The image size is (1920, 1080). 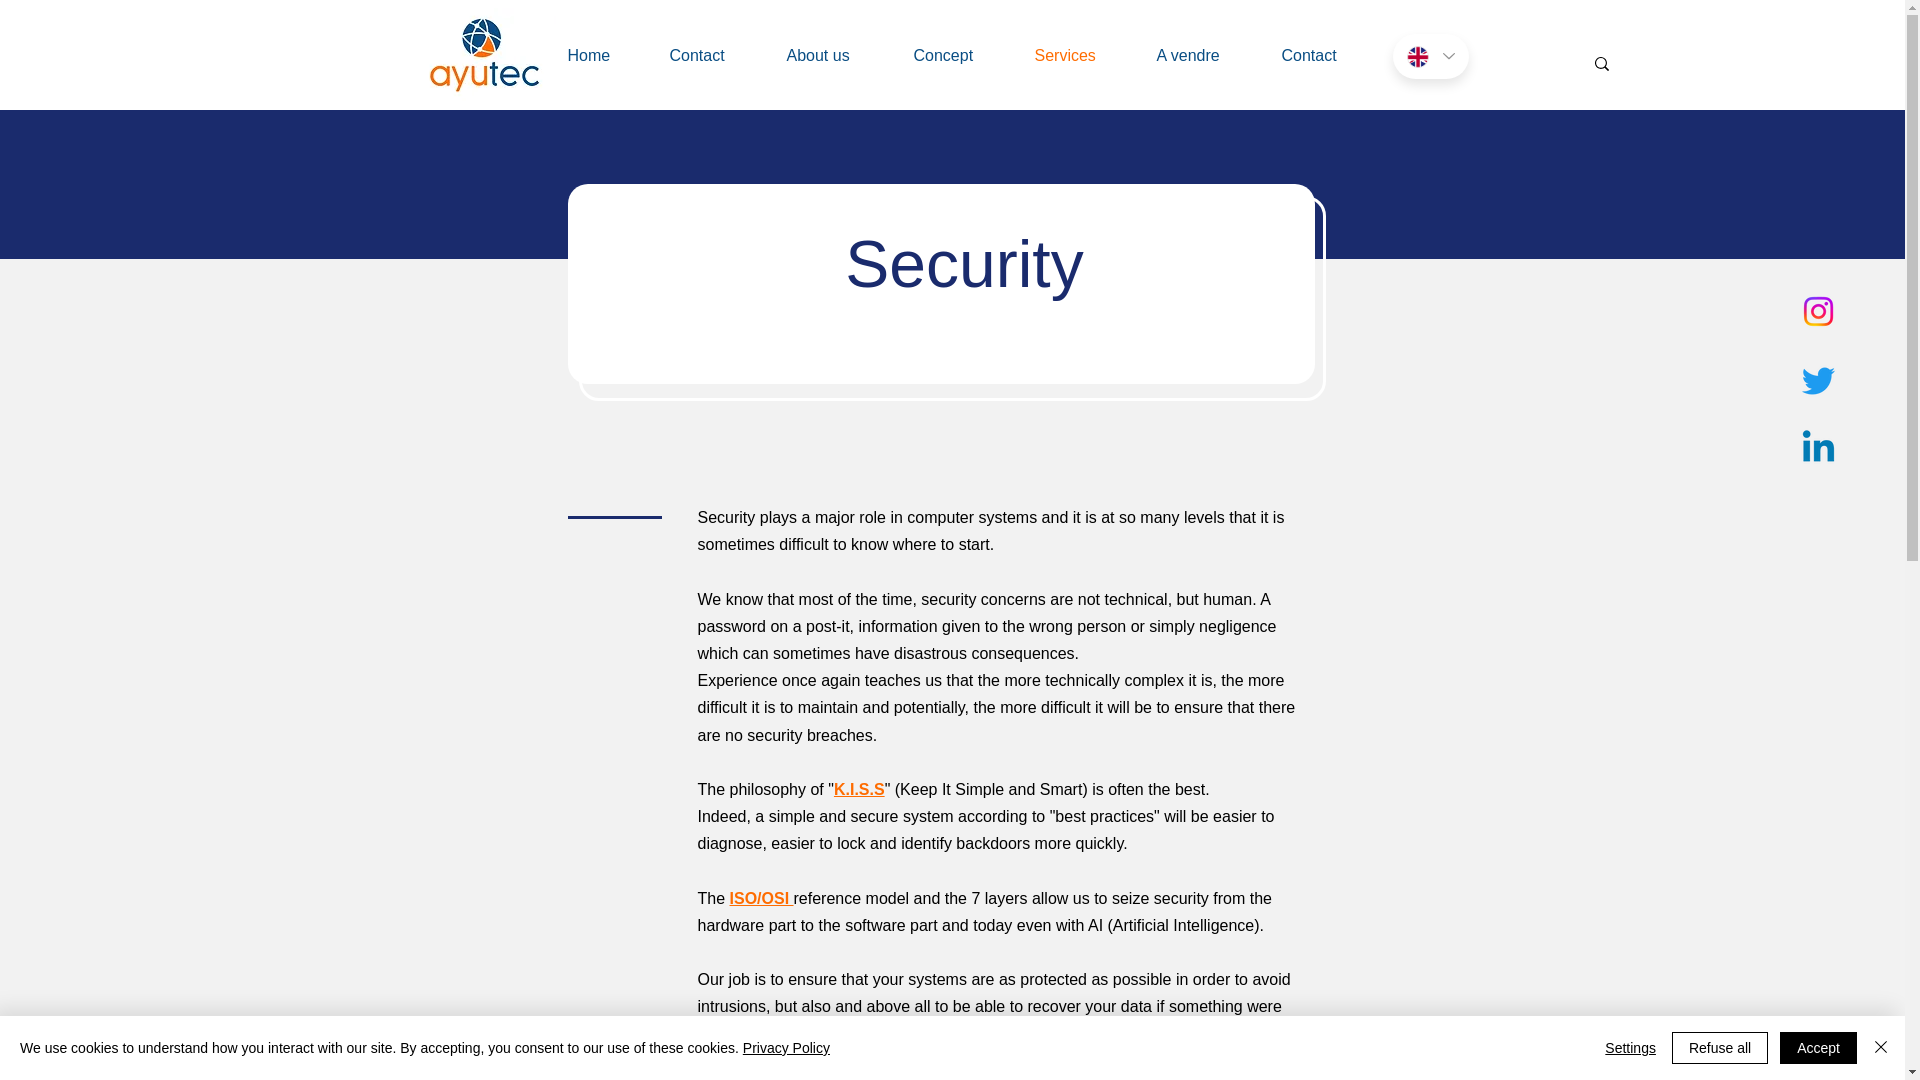 I want to click on Site ayutec.ch, so click(x=485, y=54).